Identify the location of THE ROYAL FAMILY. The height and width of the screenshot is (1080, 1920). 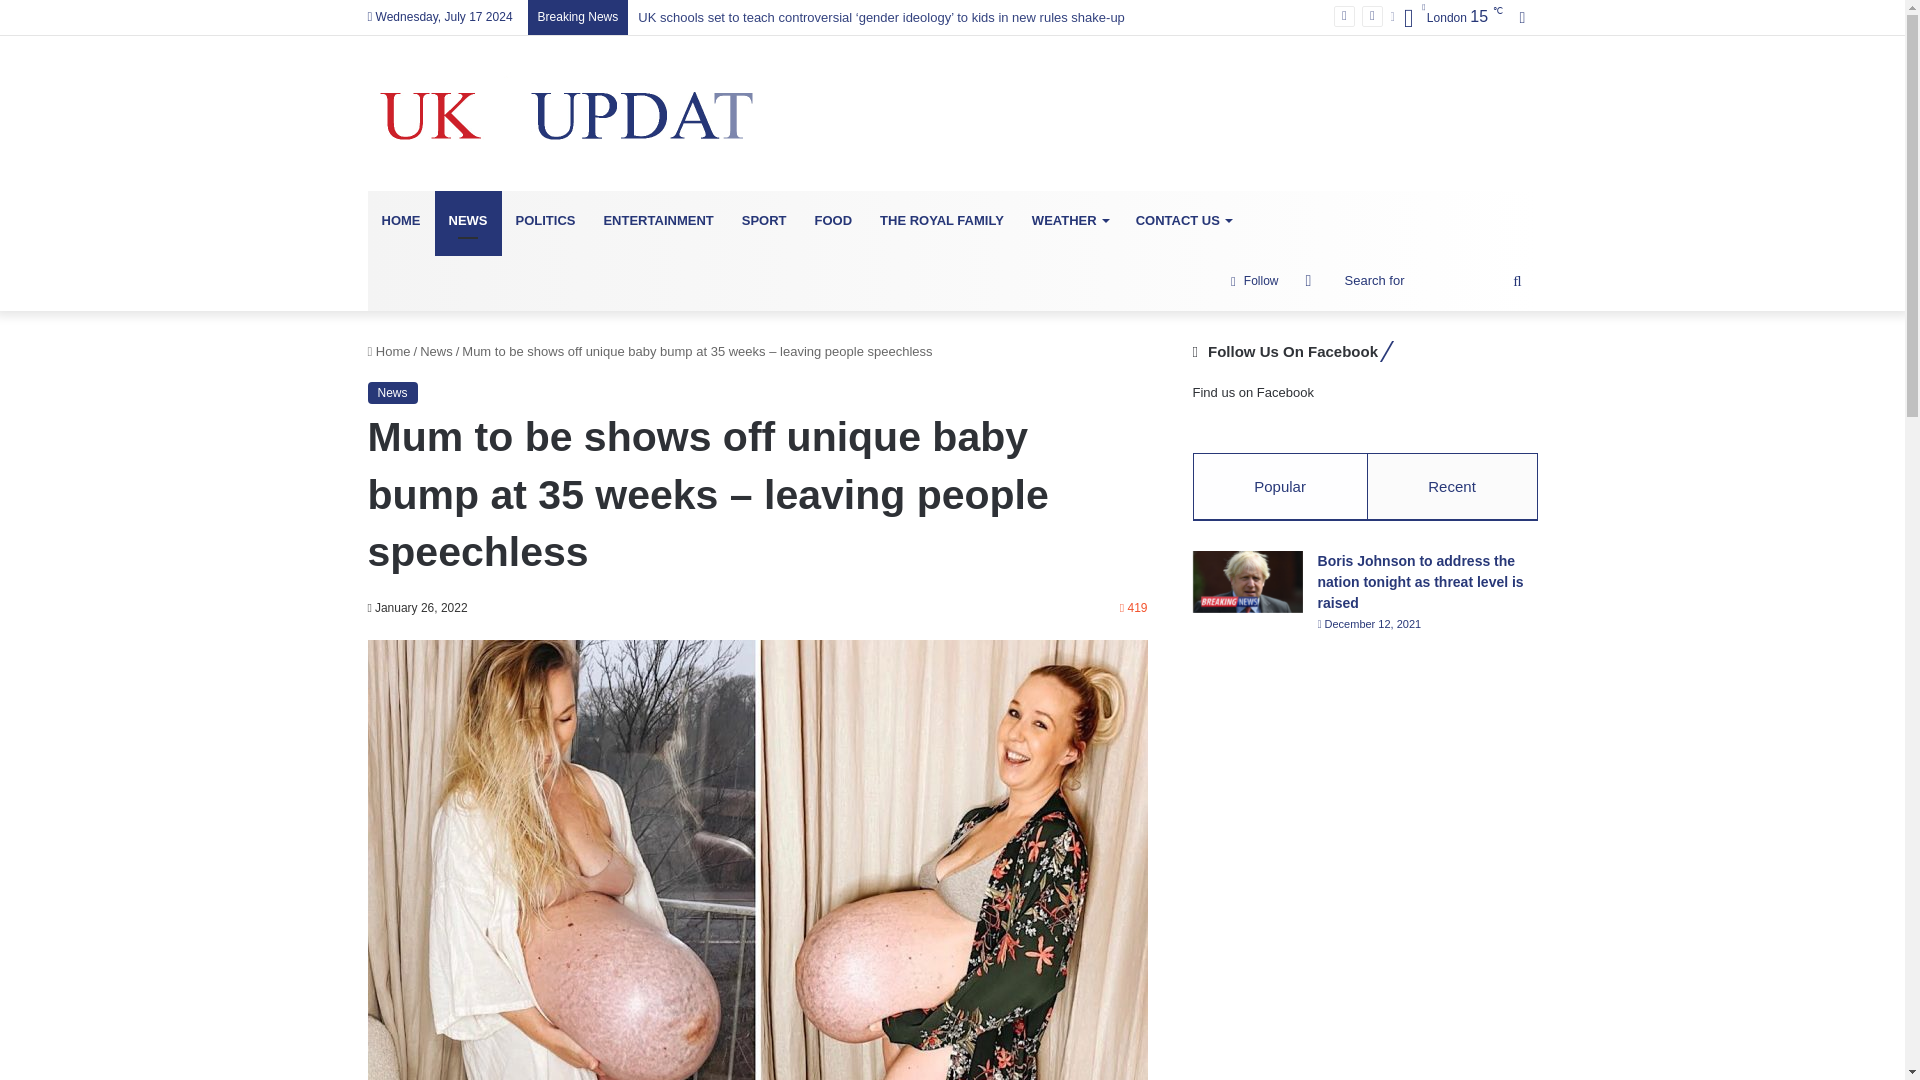
(941, 220).